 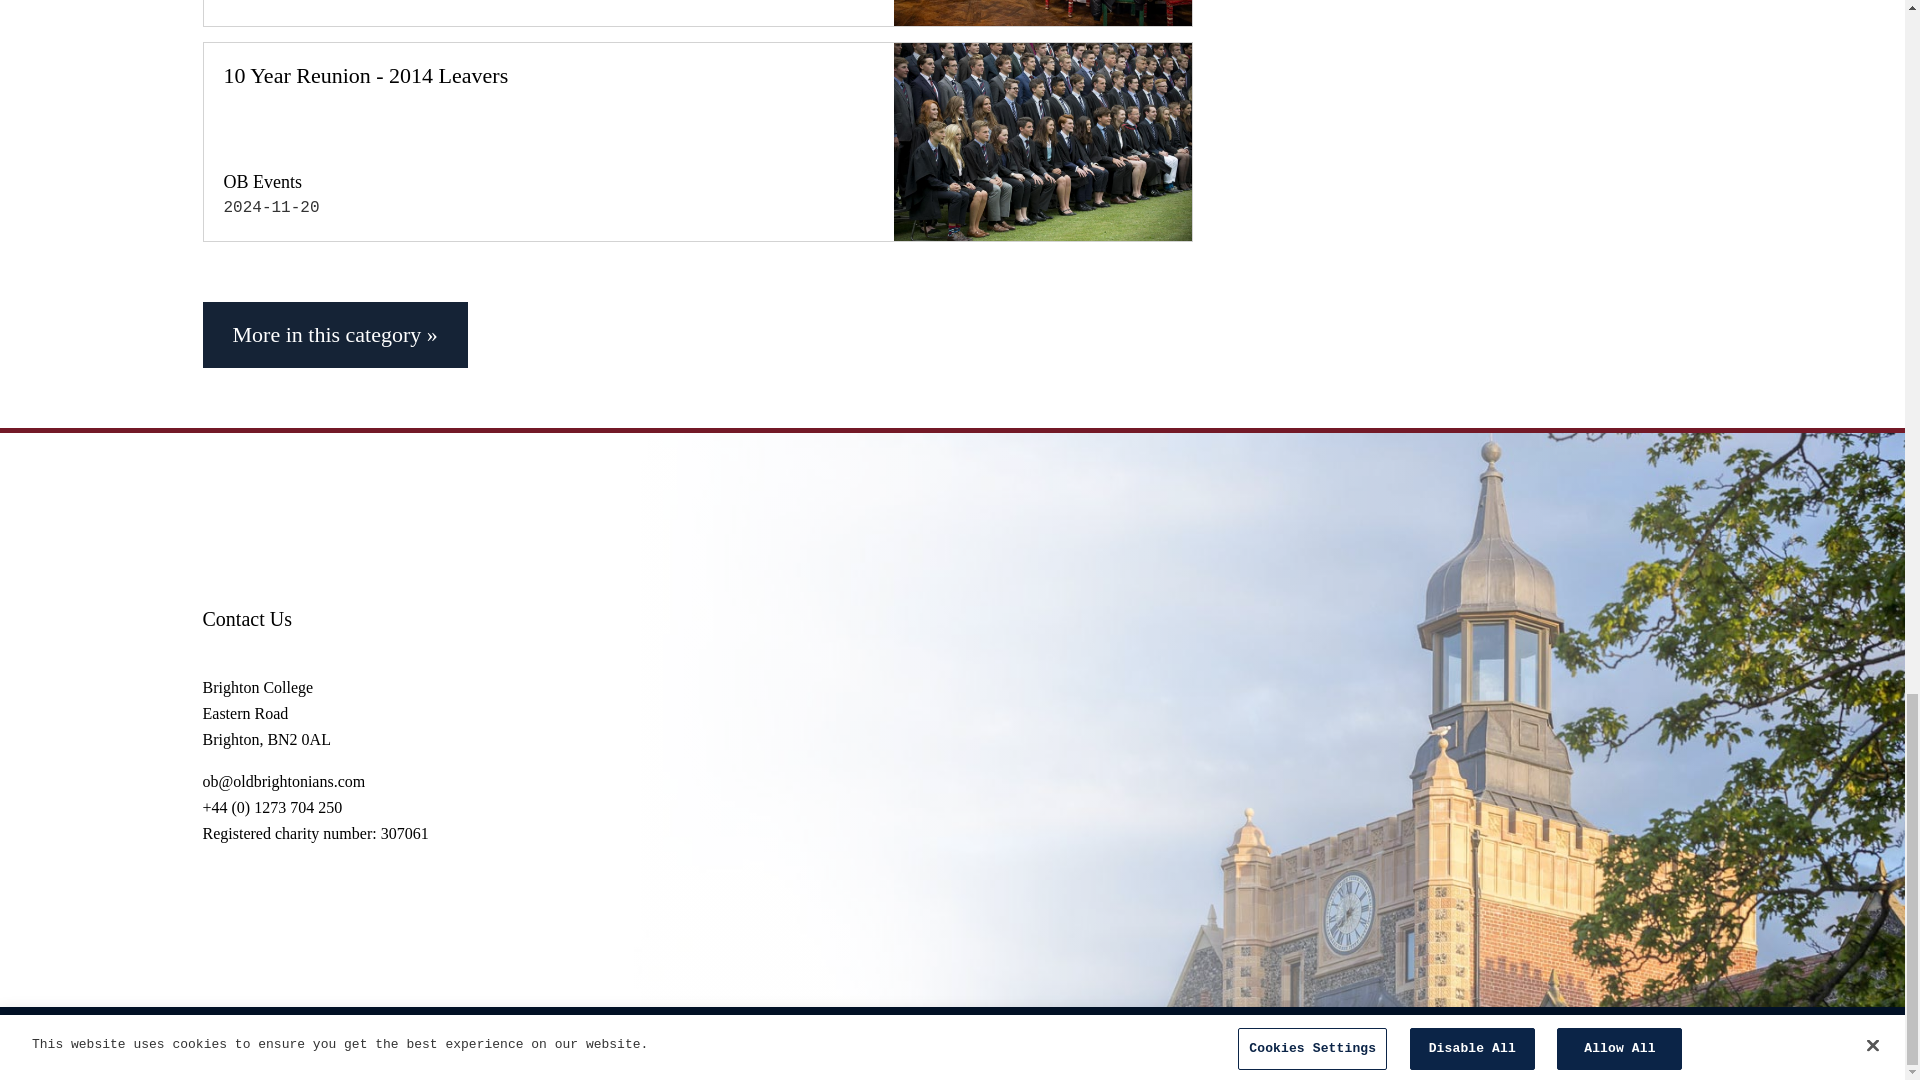 I want to click on Follow Old Brightonians on Twitter , so click(x=1634, y=1039).